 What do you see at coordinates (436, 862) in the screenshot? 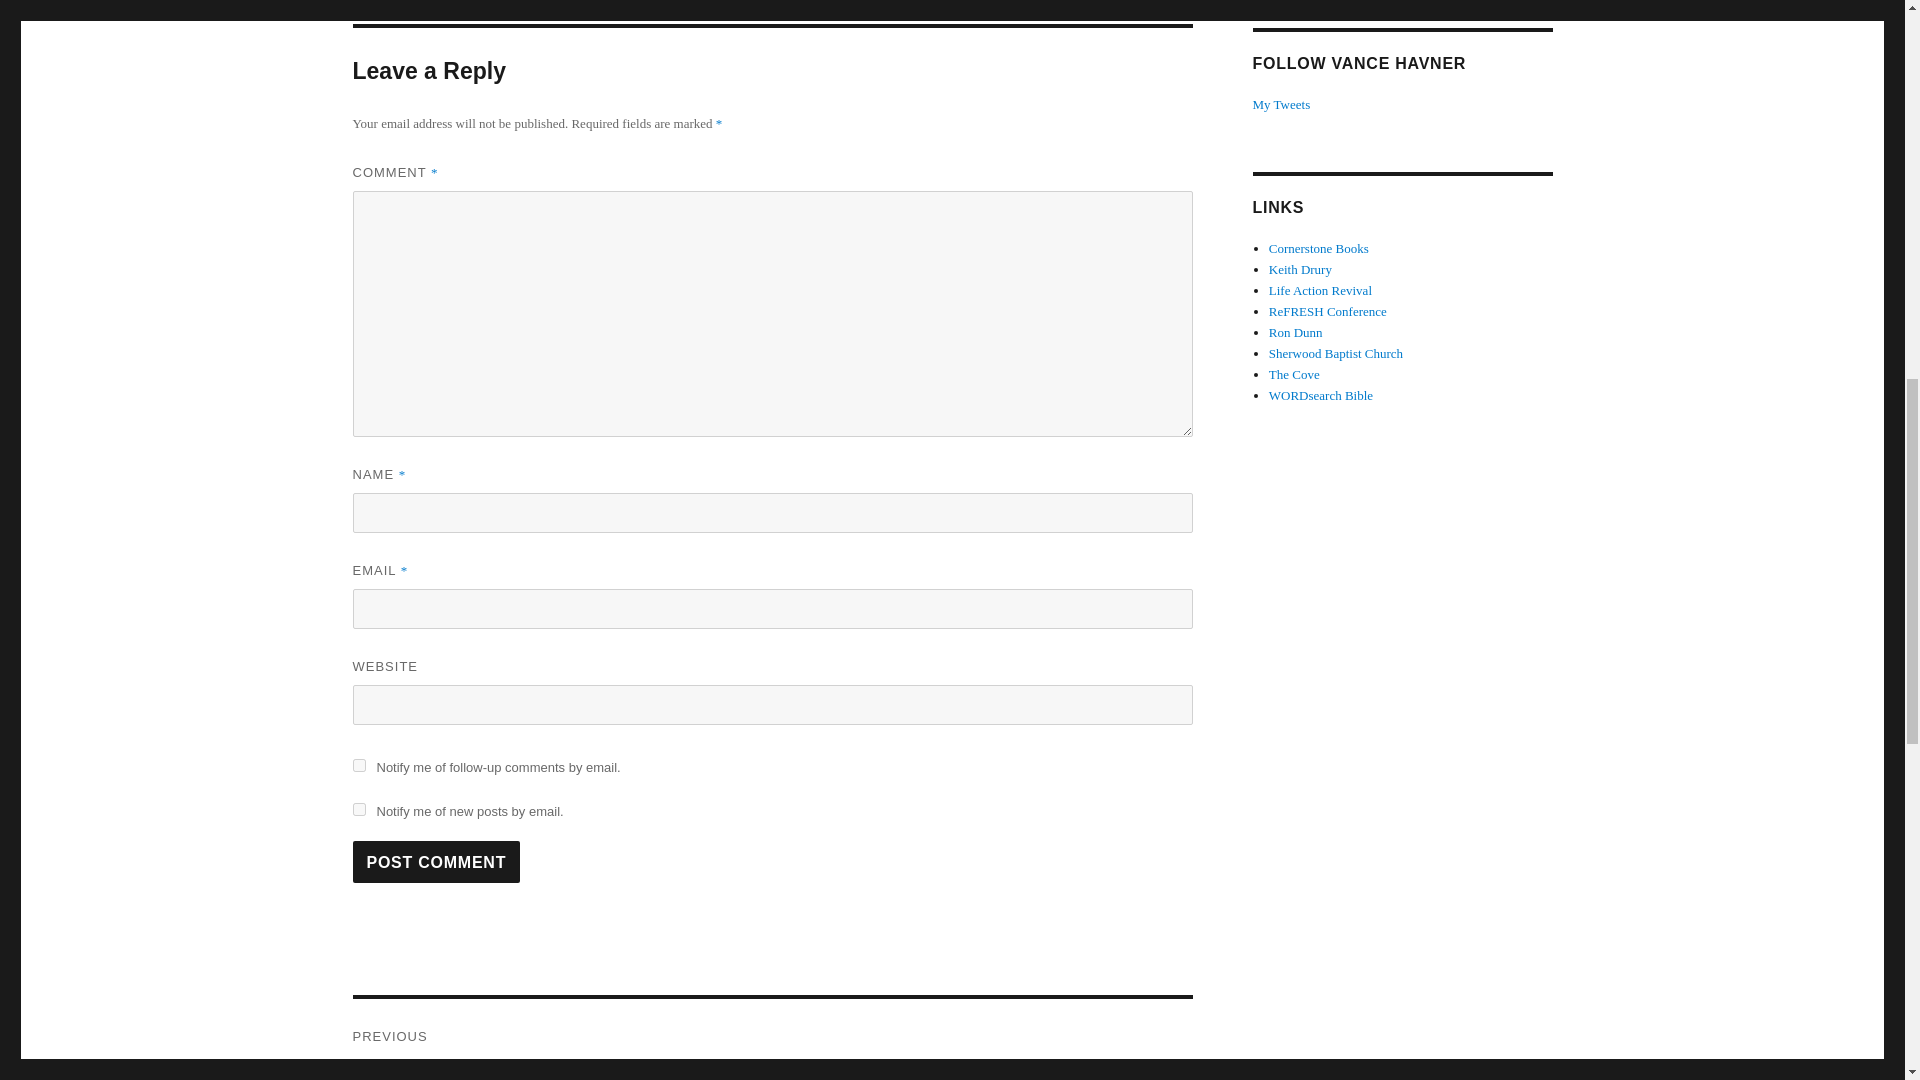
I see `Post Comment` at bounding box center [436, 862].